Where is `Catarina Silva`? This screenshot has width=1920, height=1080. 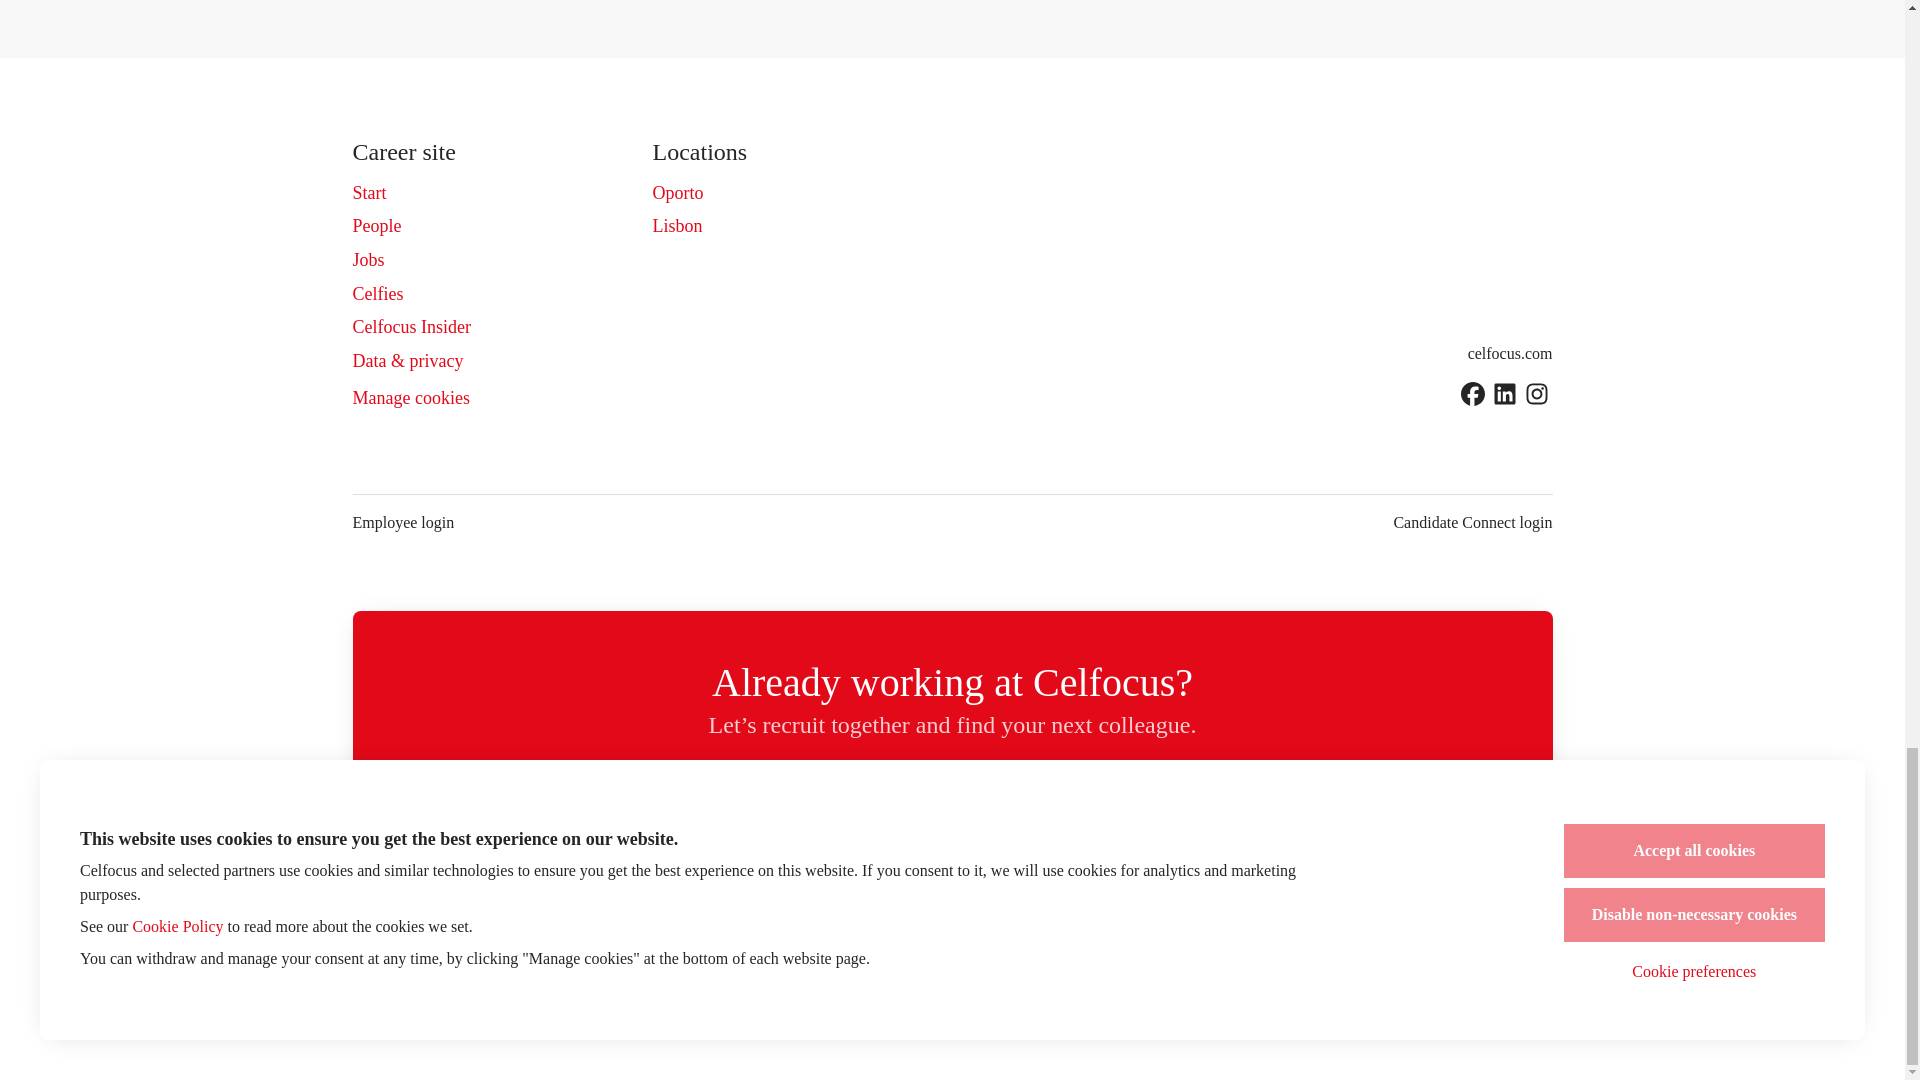 Catarina Silva is located at coordinates (707, 892).